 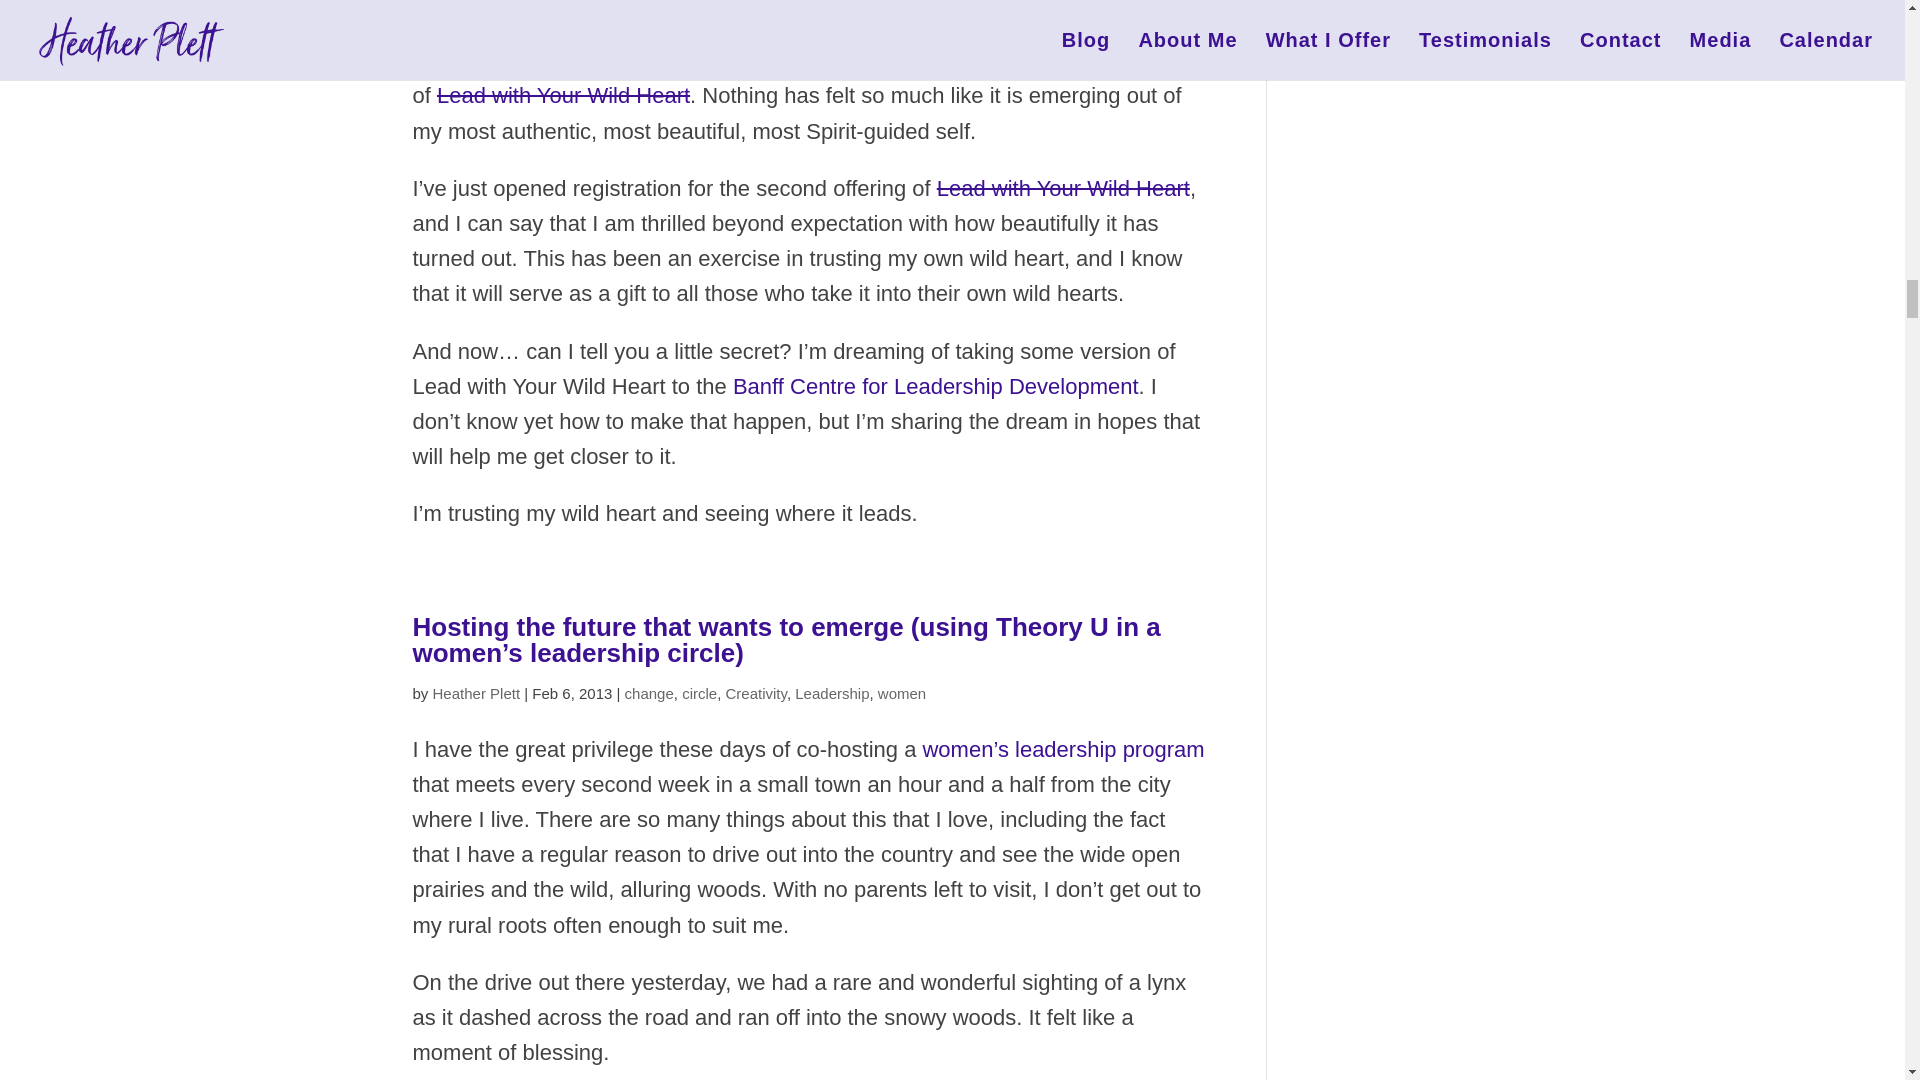 What do you see at coordinates (936, 386) in the screenshot?
I see `Banff Centre for Leadership Development` at bounding box center [936, 386].